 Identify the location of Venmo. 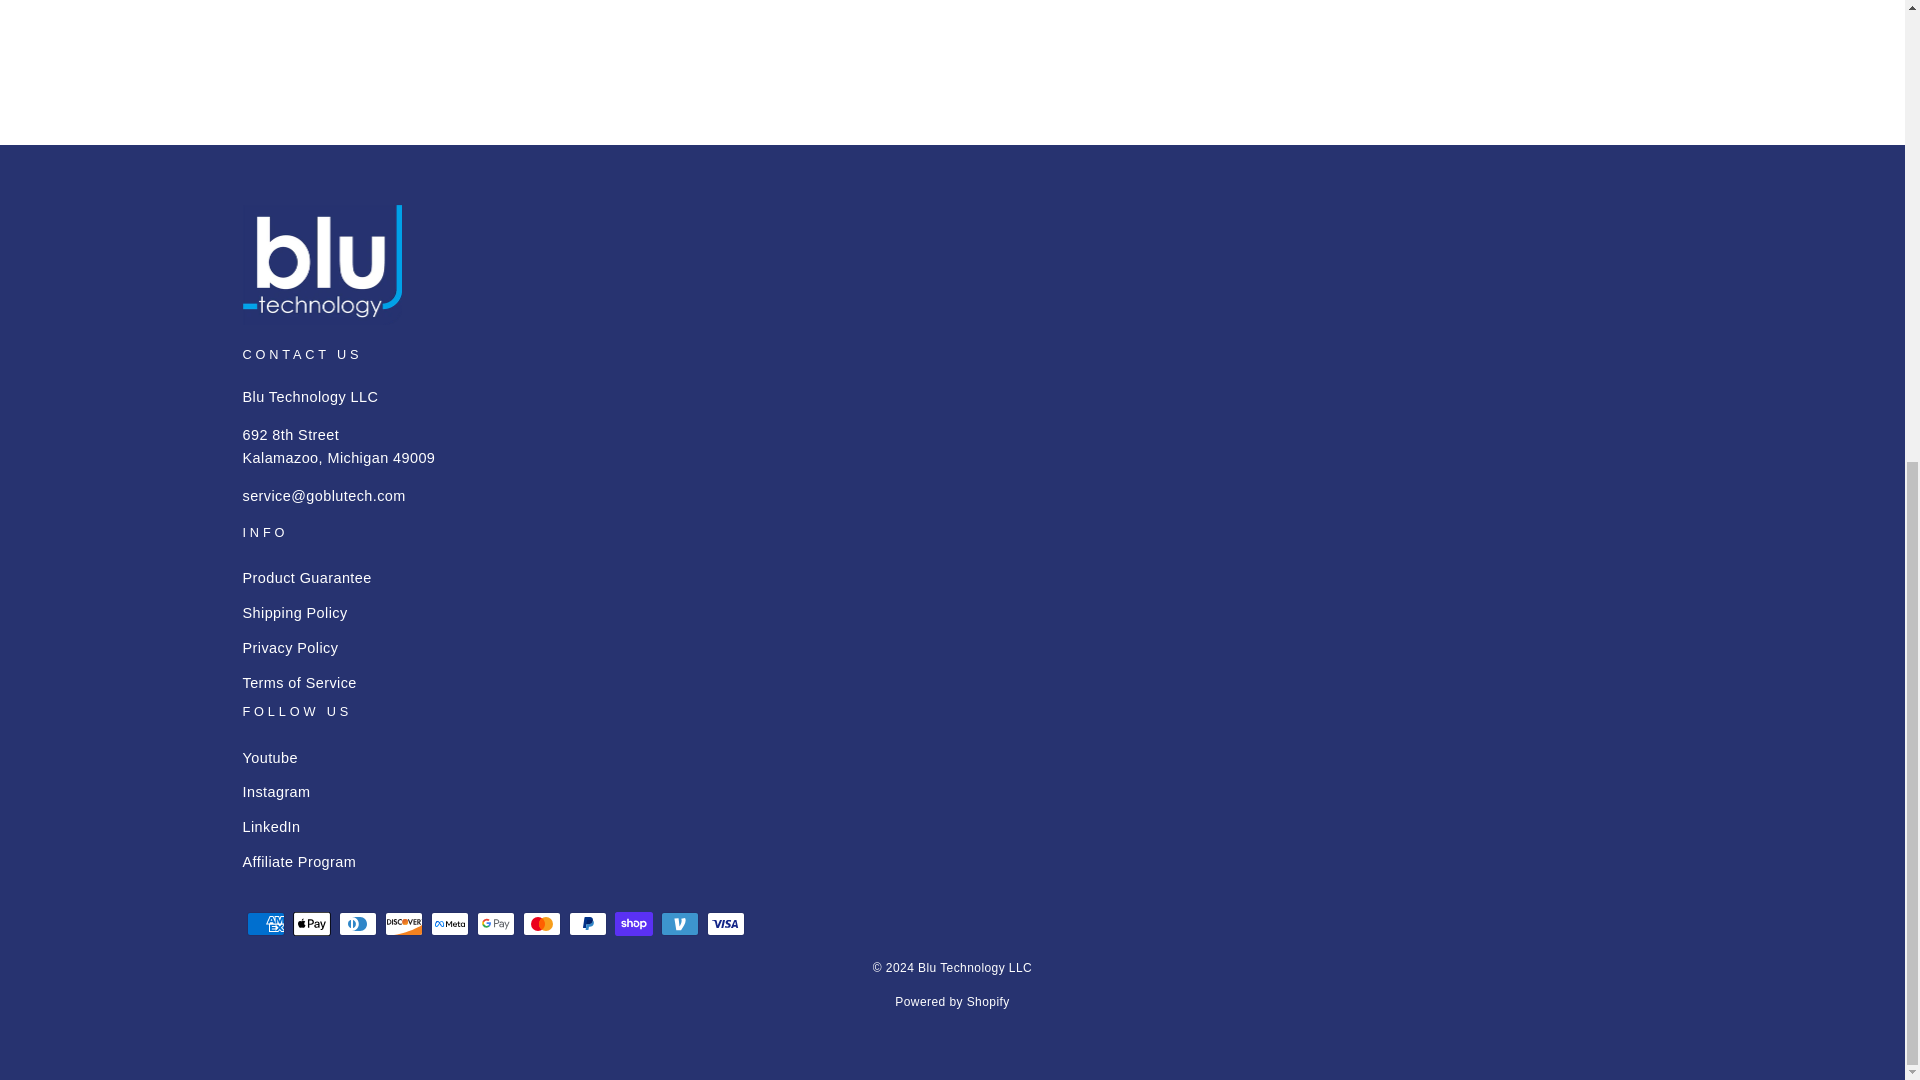
(679, 924).